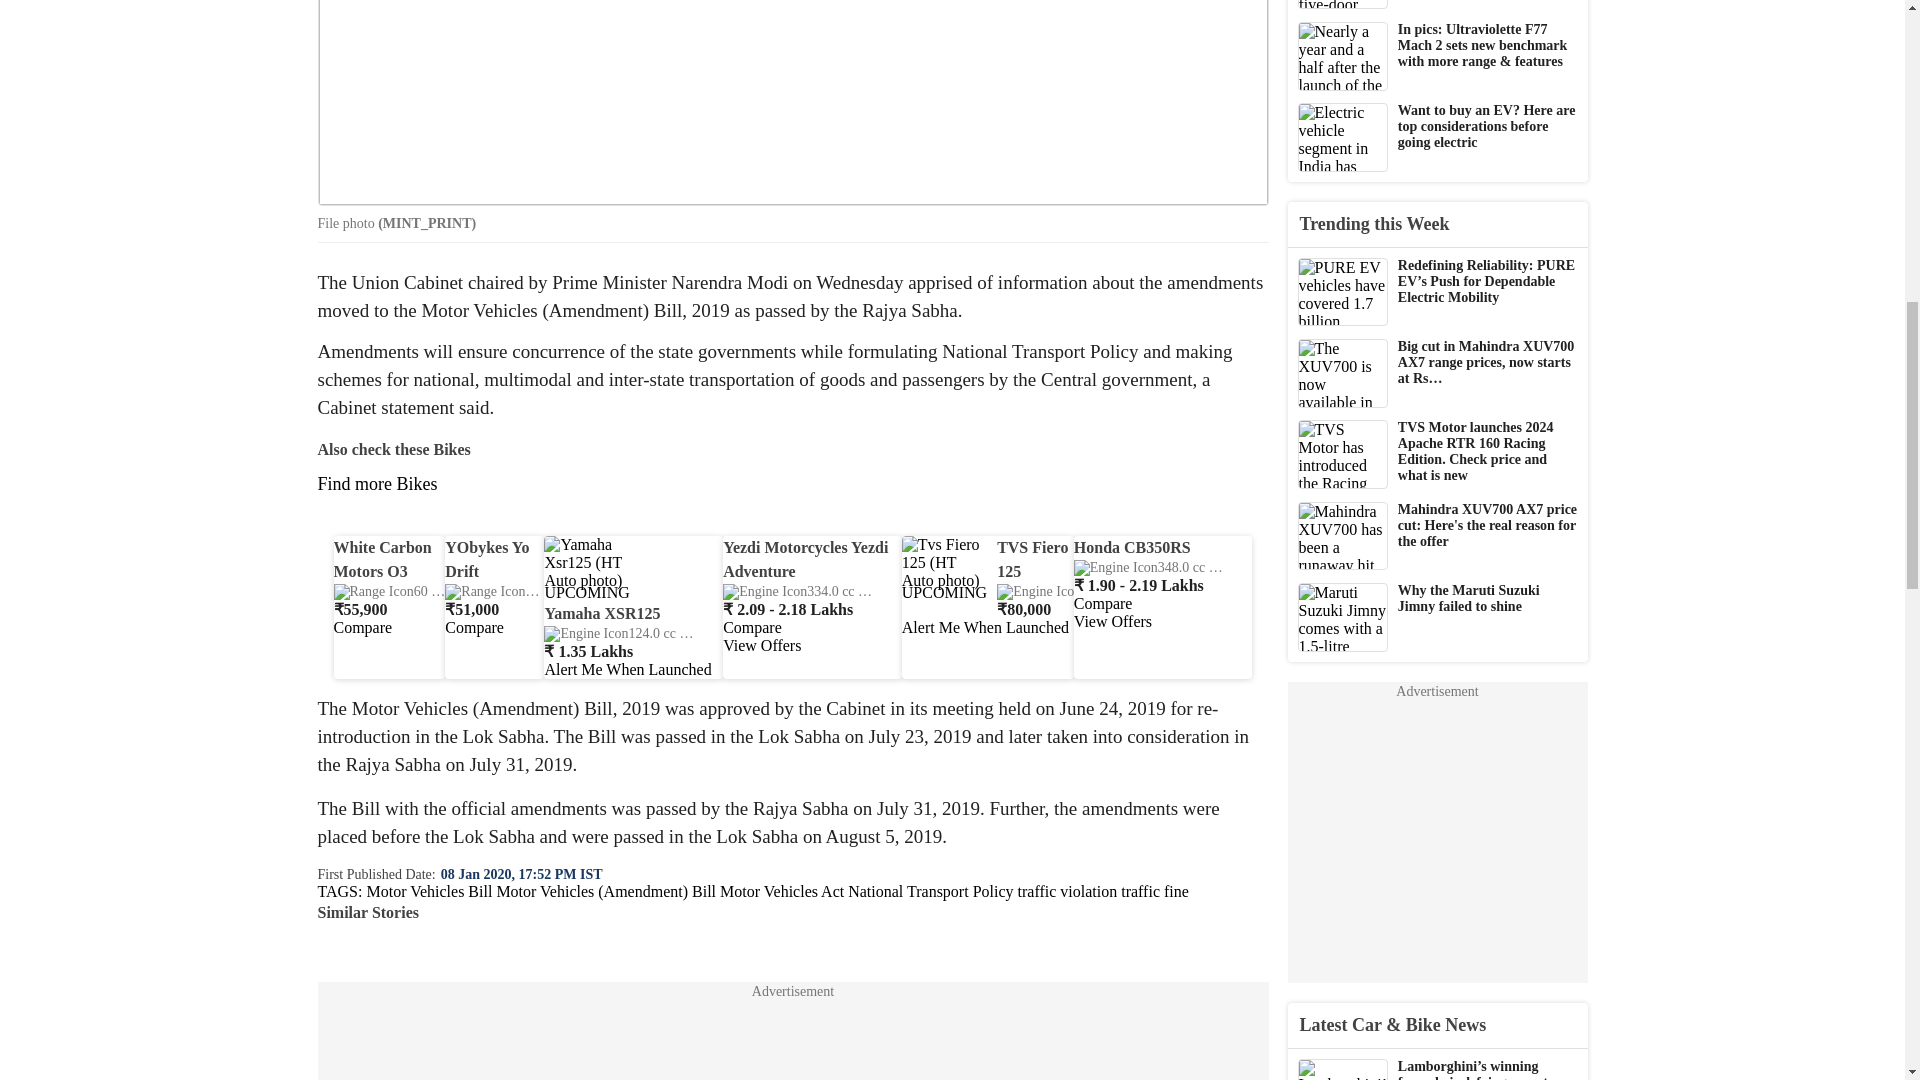 The image size is (1920, 1080). What do you see at coordinates (1139, 567) in the screenshot?
I see `Engine` at bounding box center [1139, 567].